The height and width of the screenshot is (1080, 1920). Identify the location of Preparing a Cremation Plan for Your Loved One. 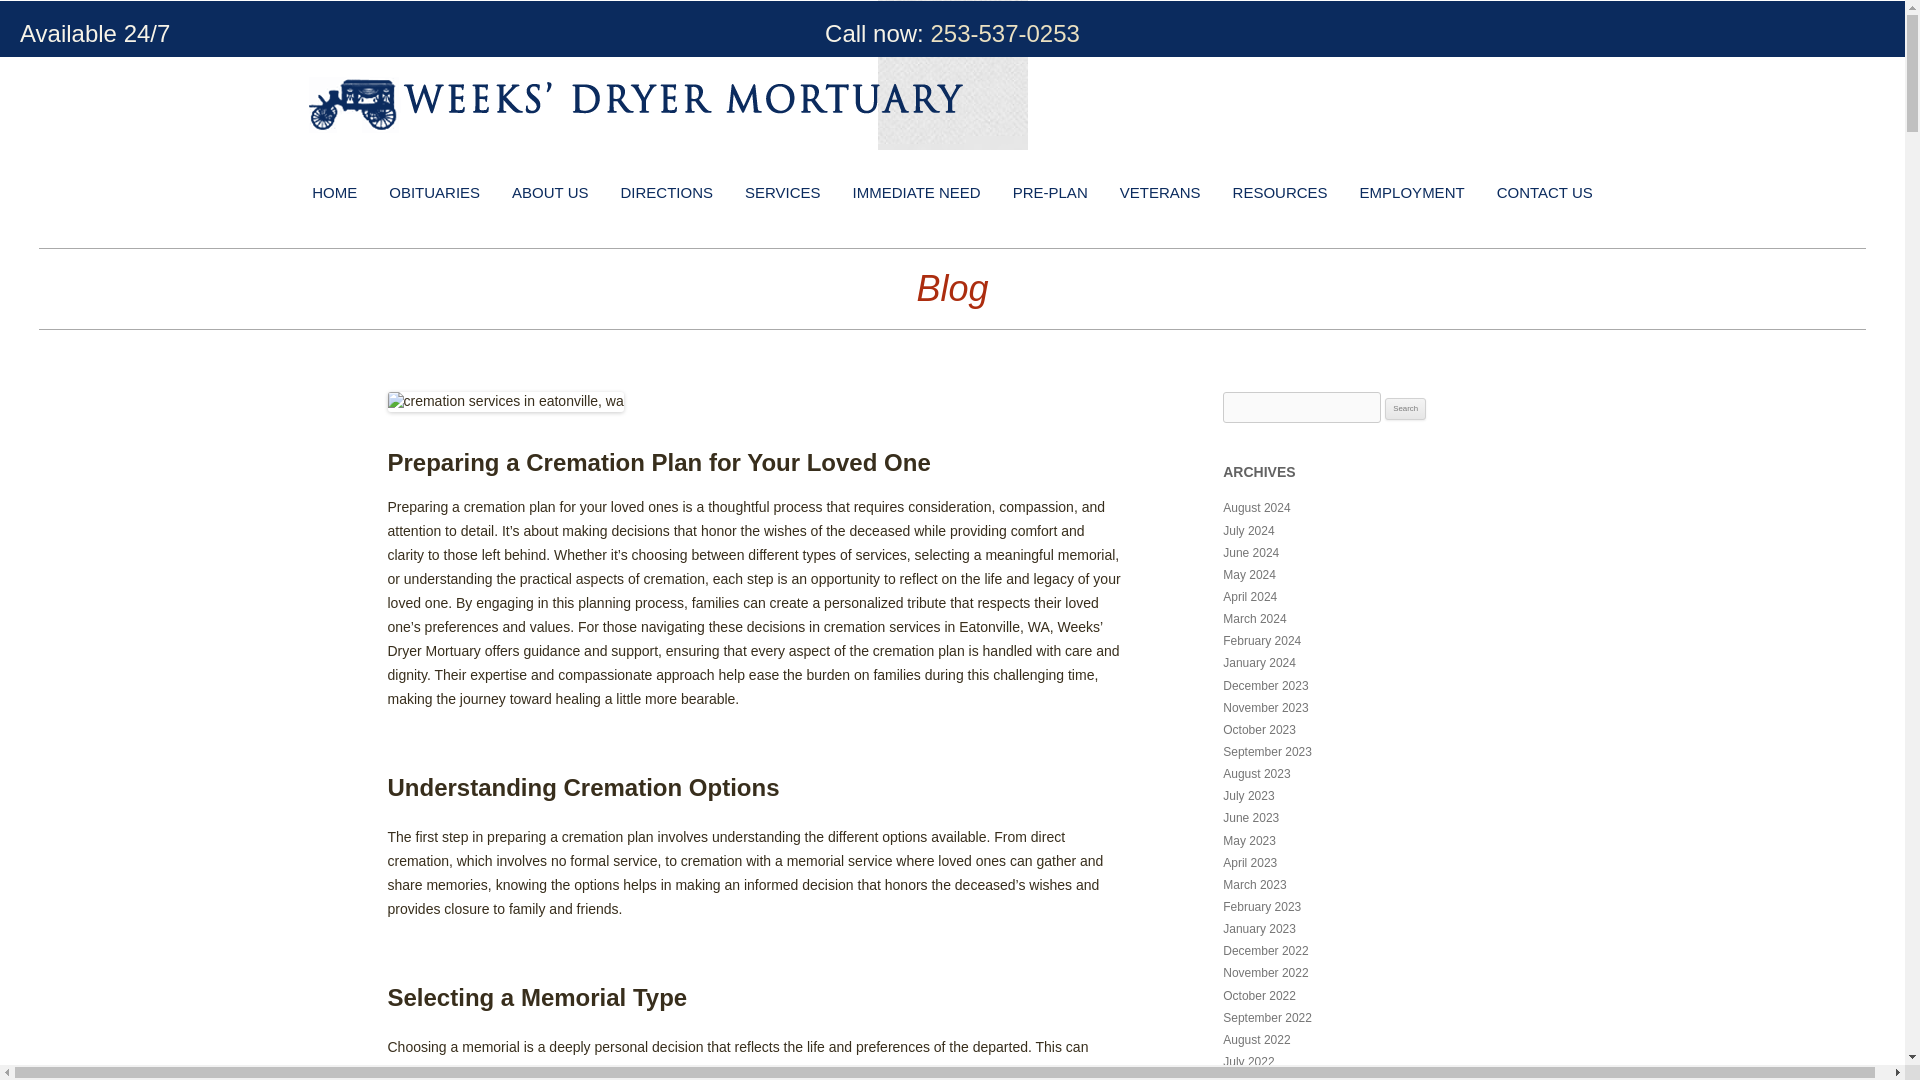
(659, 462).